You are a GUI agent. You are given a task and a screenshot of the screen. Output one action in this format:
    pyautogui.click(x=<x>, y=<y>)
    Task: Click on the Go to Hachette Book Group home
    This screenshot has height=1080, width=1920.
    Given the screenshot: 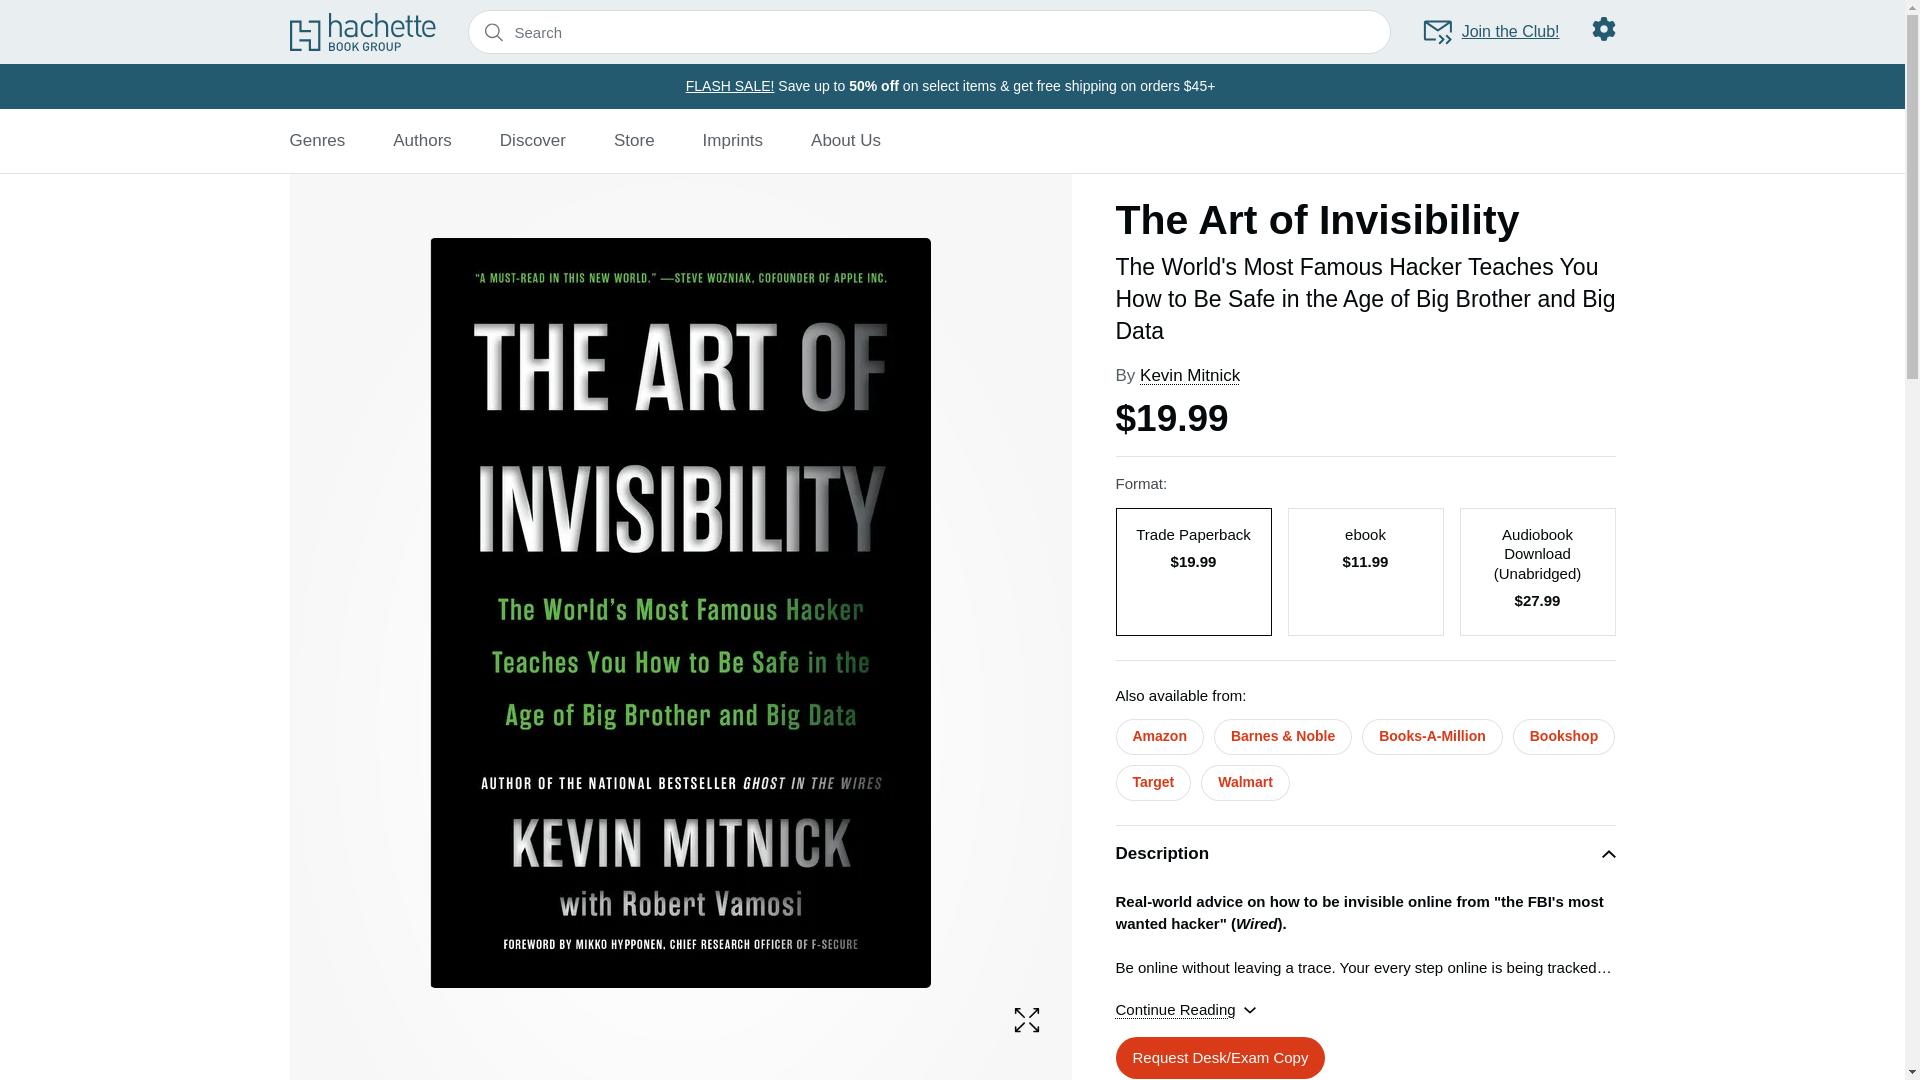 What is the action you would take?
    pyautogui.click(x=362, y=31)
    